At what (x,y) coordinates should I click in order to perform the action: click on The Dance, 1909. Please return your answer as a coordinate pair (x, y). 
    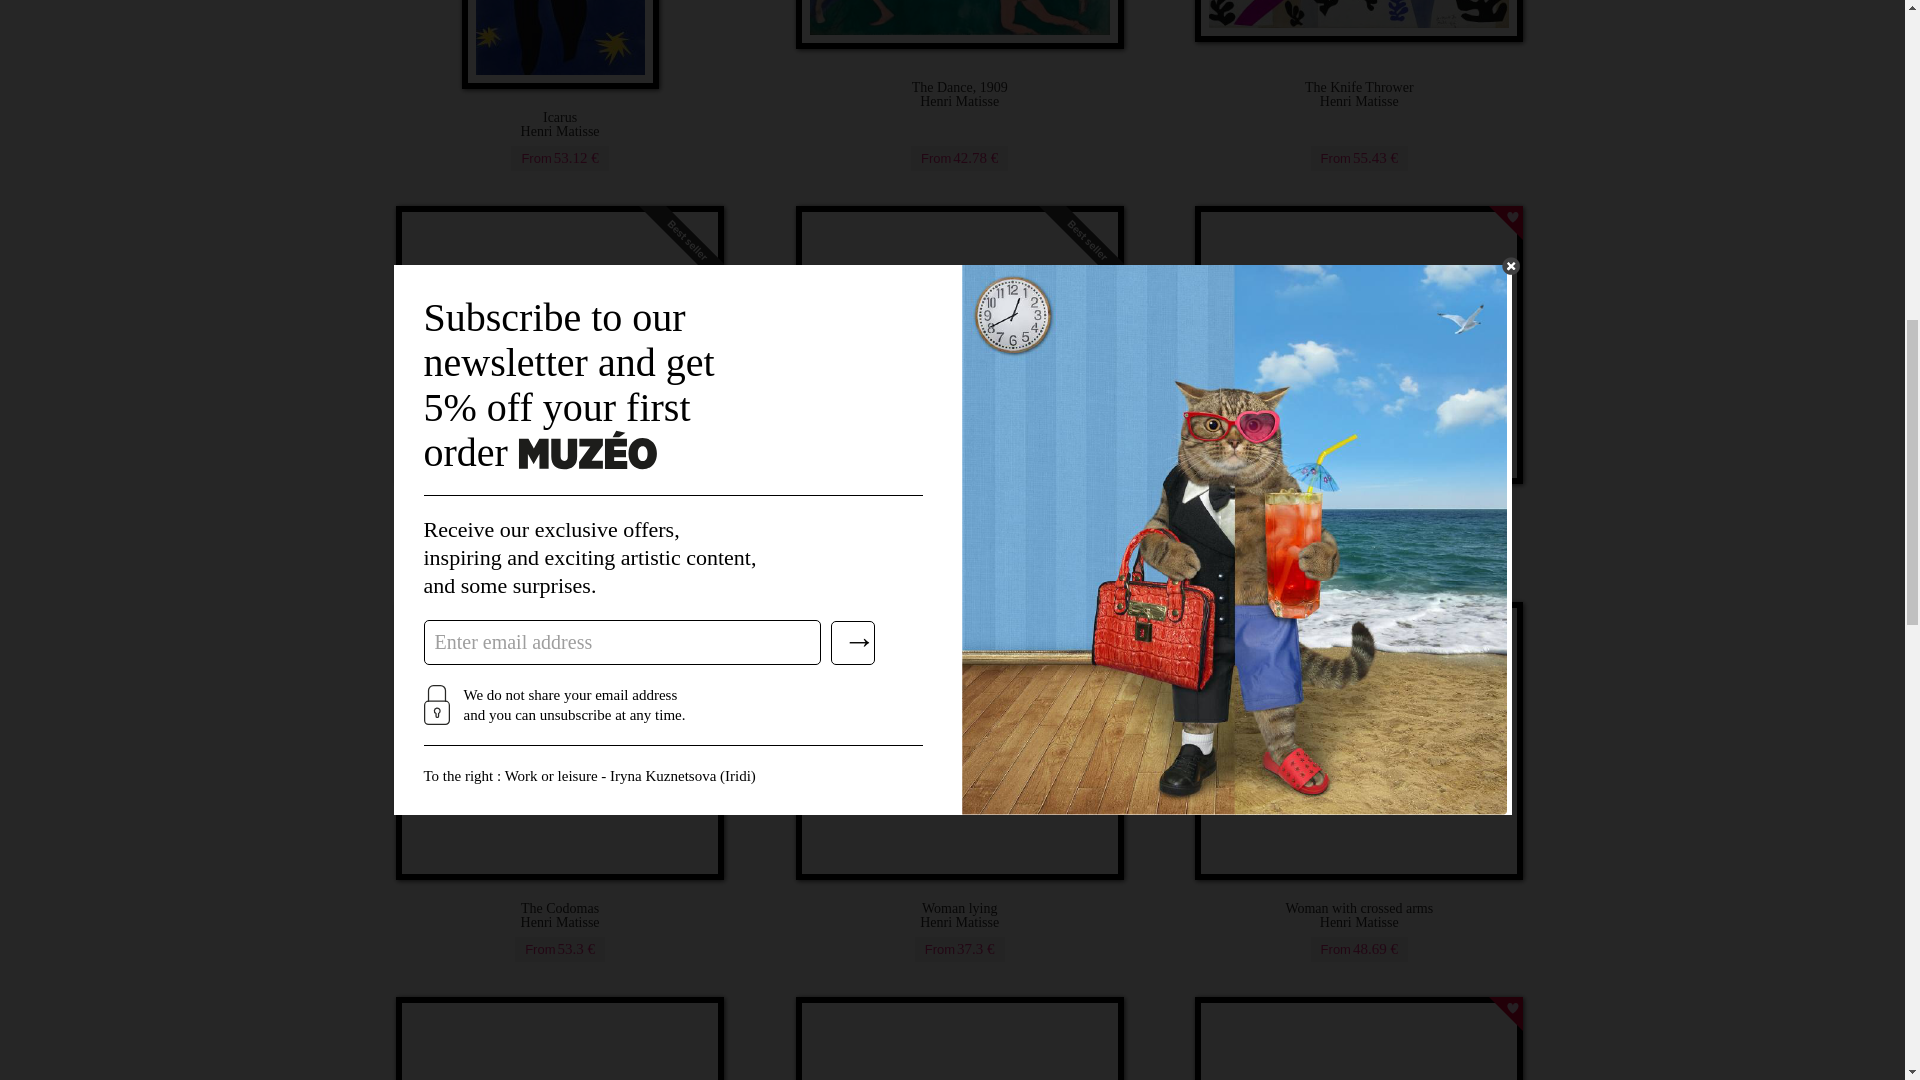
    Looking at the image, I should click on (958, 95).